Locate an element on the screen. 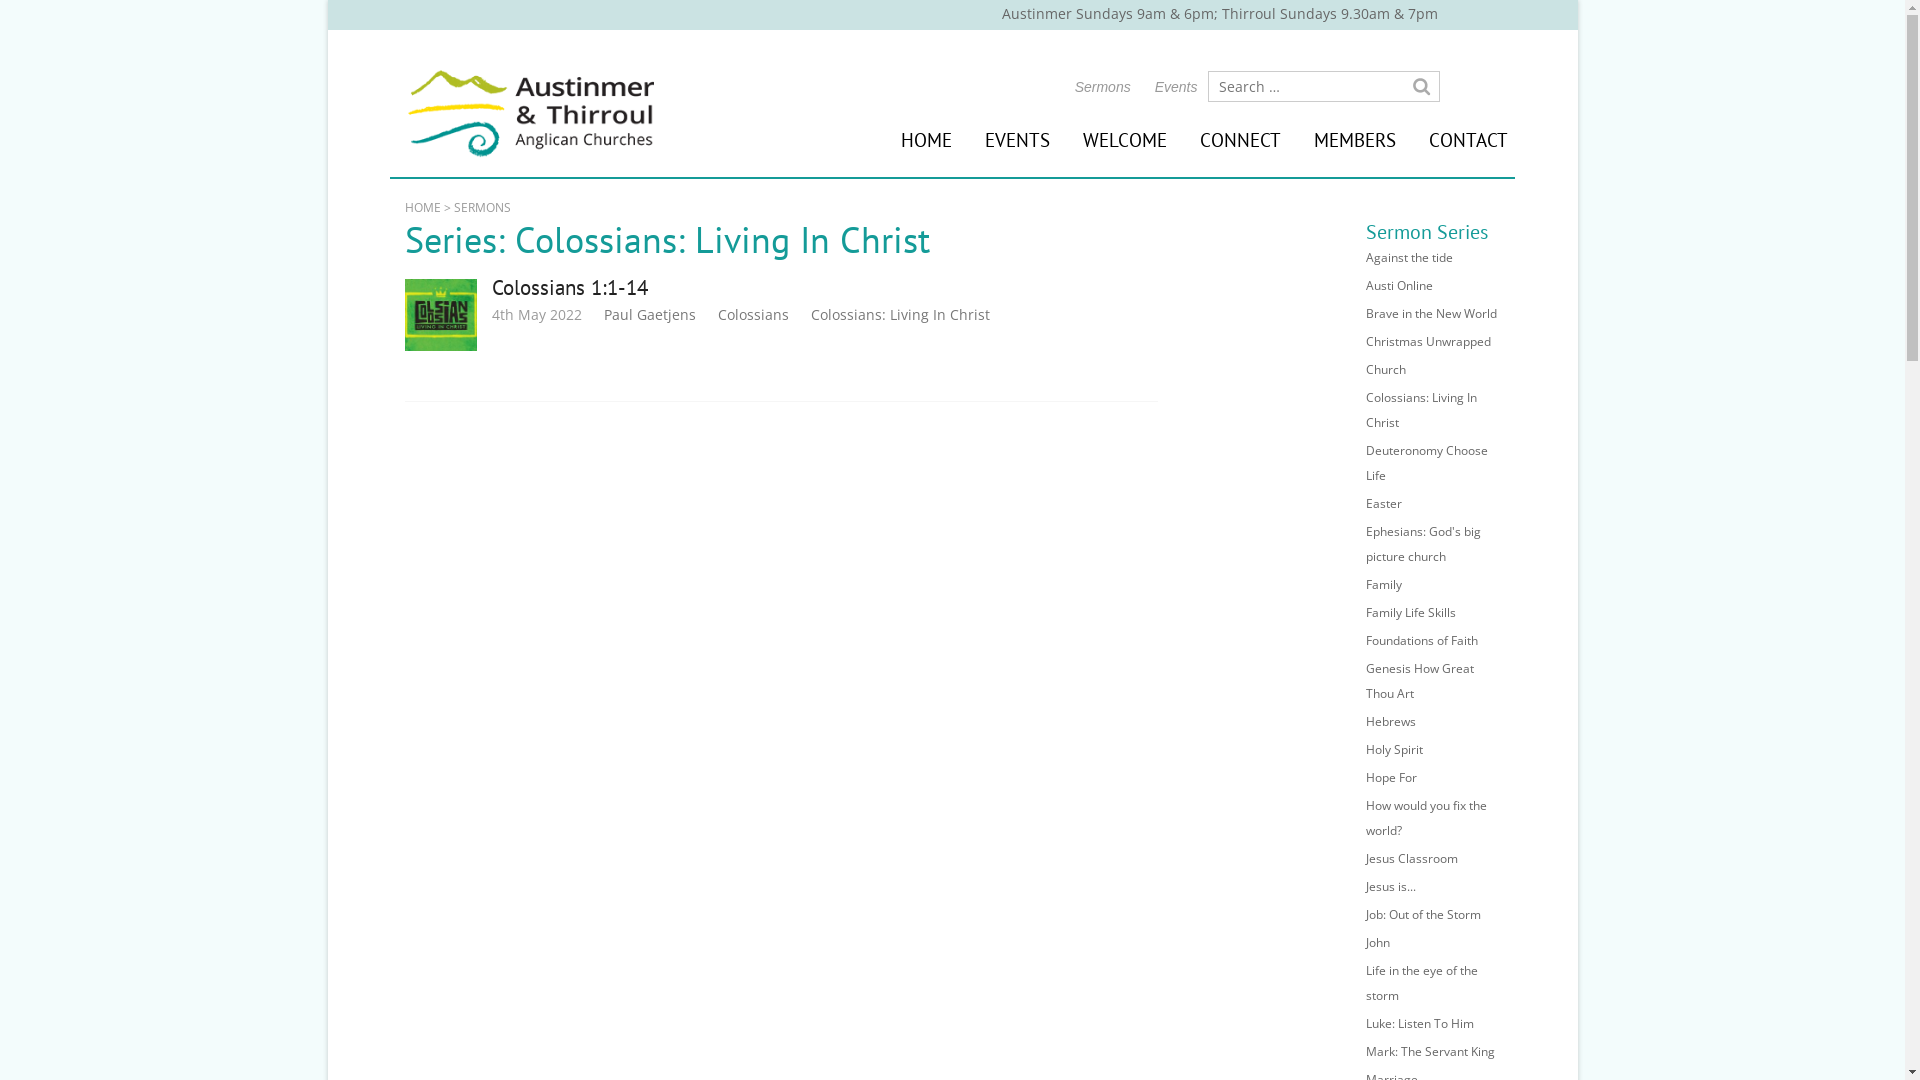  Job: Out of the Storm is located at coordinates (1424, 914).